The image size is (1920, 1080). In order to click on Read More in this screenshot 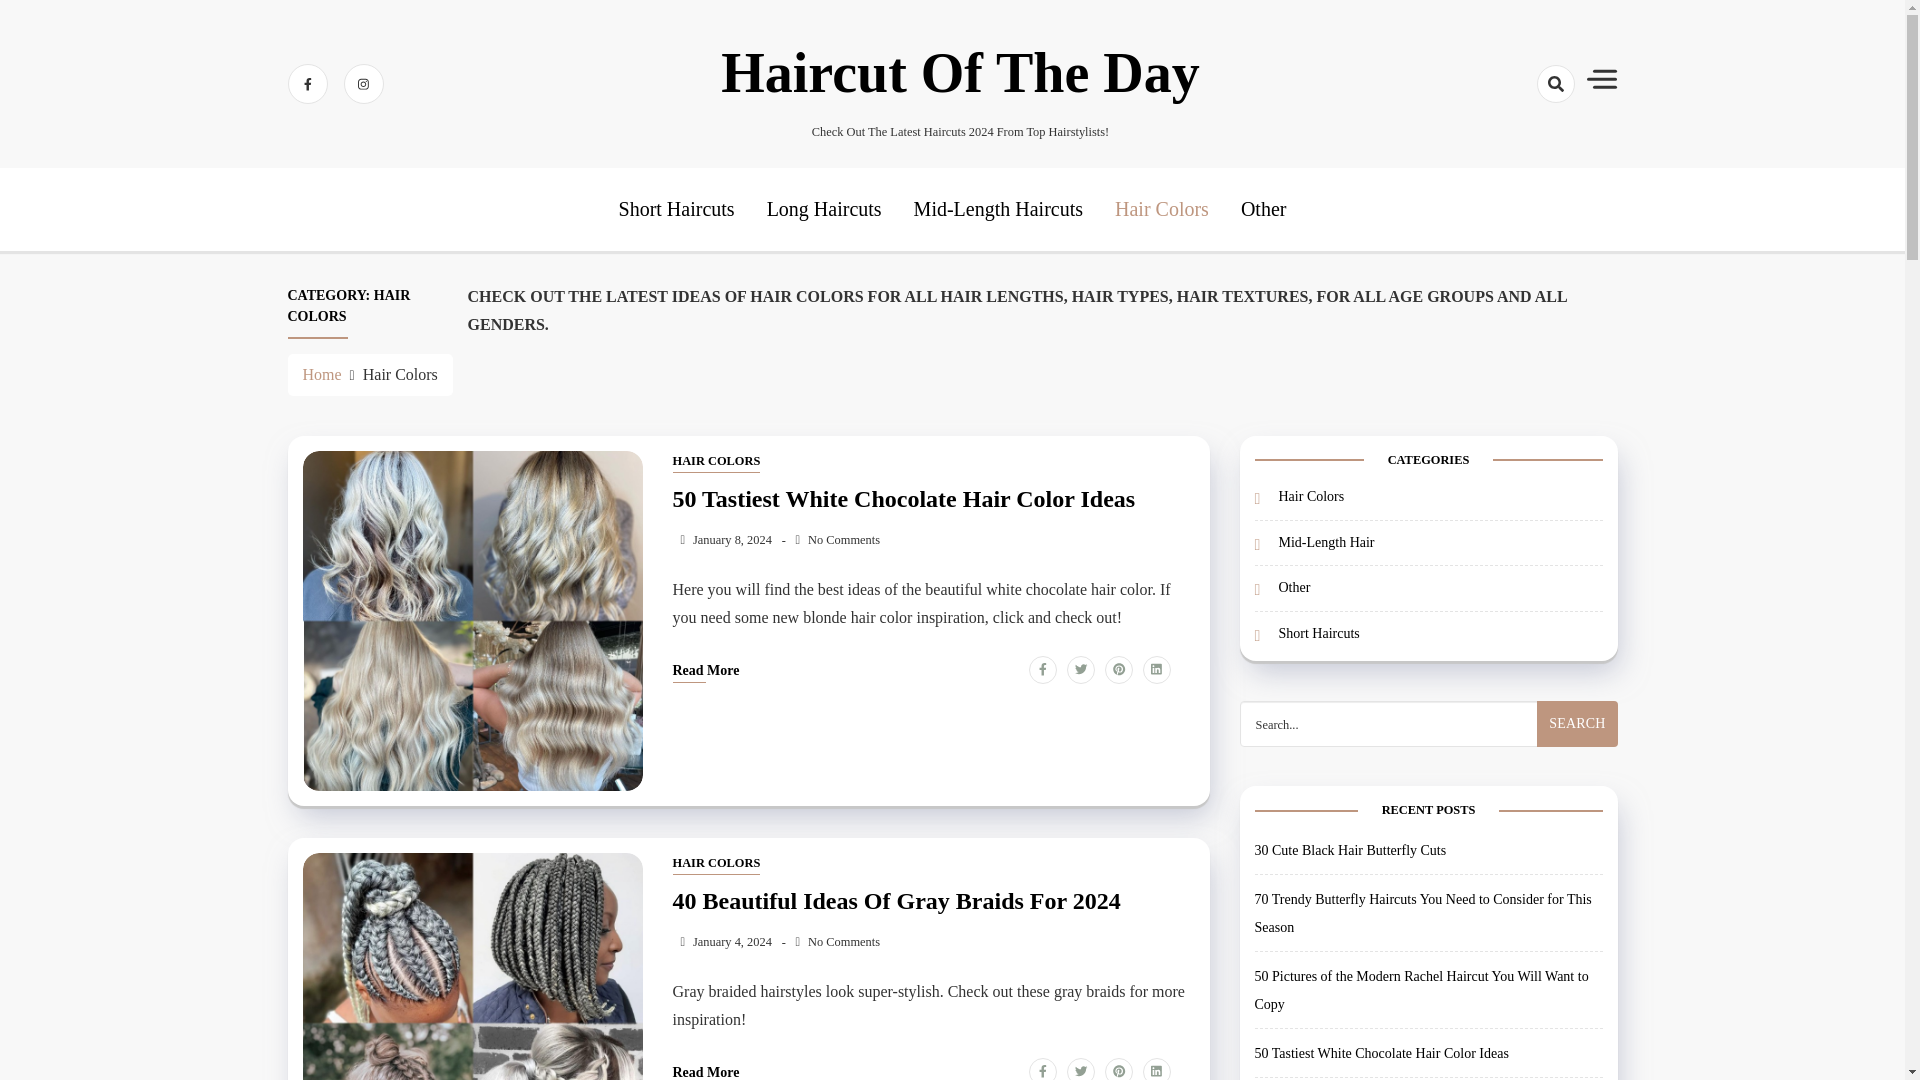, I will do `click(706, 672)`.